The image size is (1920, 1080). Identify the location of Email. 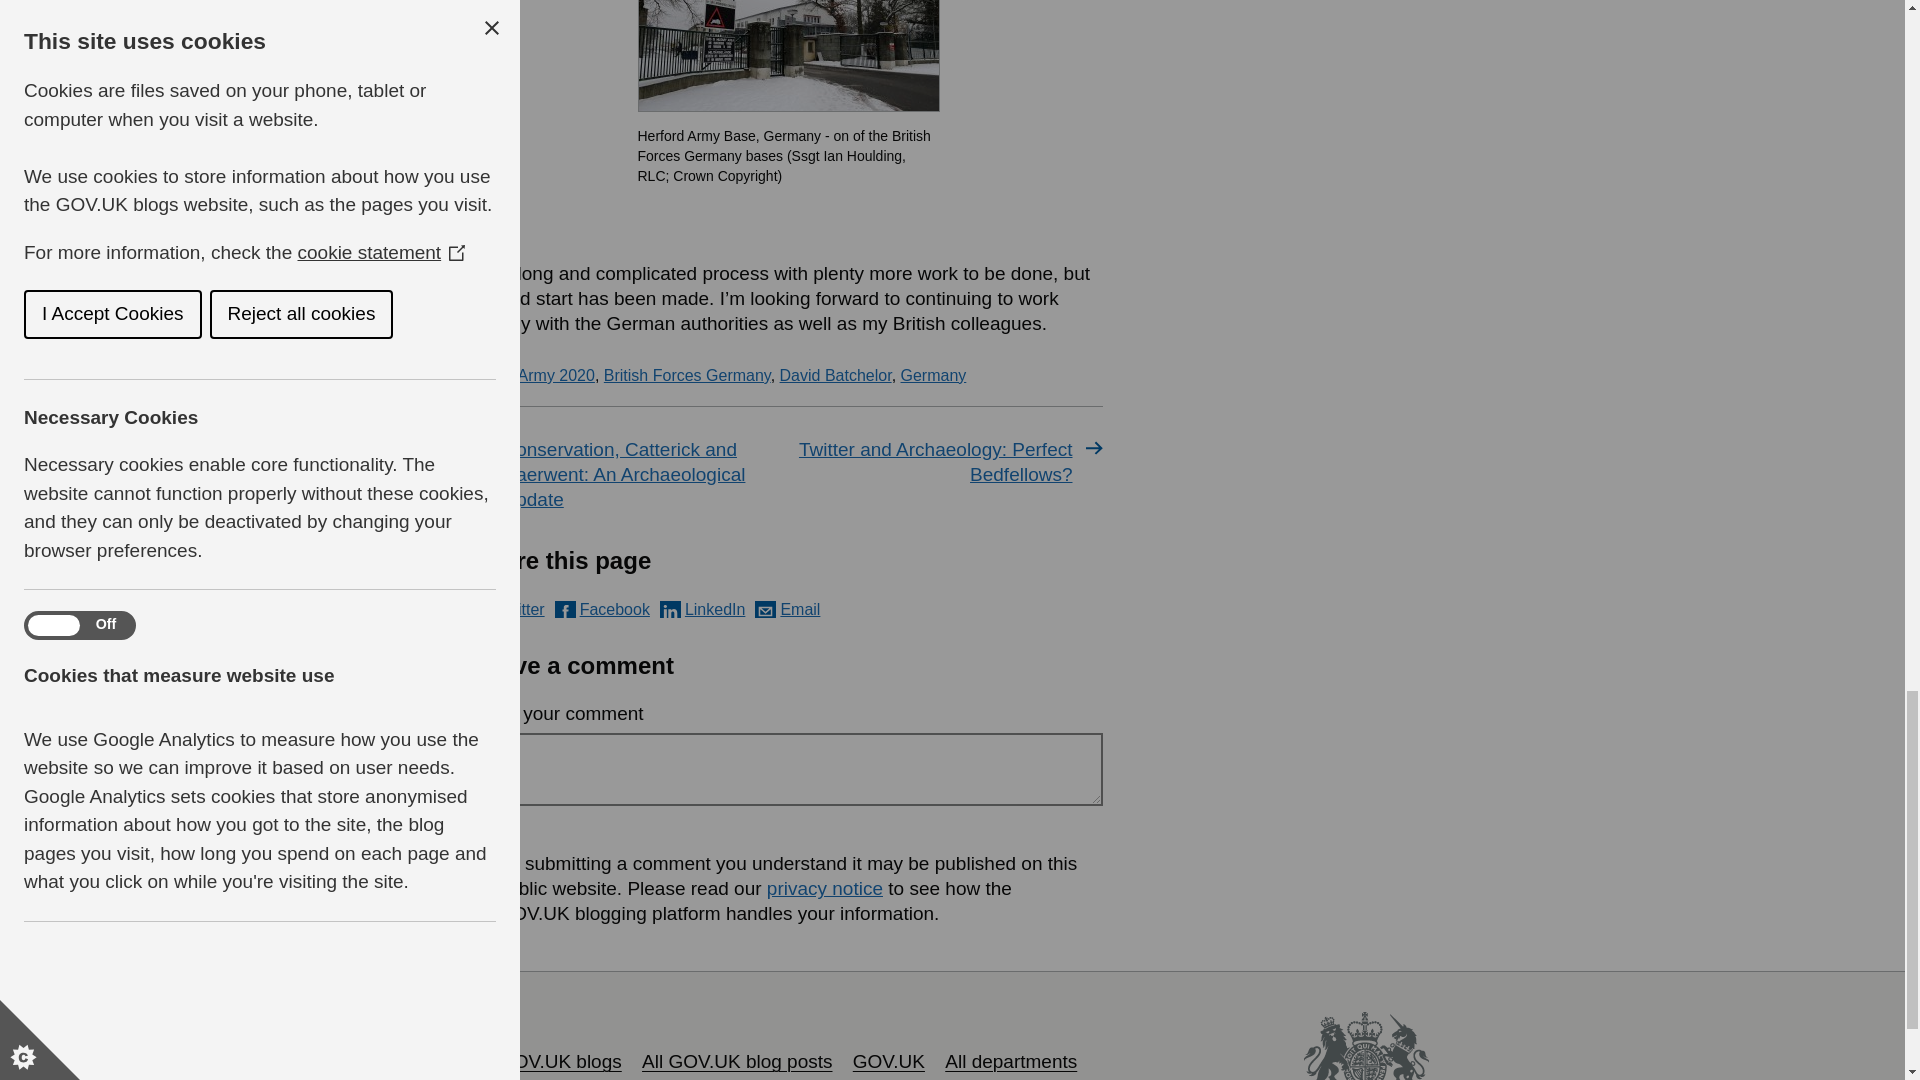
(786, 608).